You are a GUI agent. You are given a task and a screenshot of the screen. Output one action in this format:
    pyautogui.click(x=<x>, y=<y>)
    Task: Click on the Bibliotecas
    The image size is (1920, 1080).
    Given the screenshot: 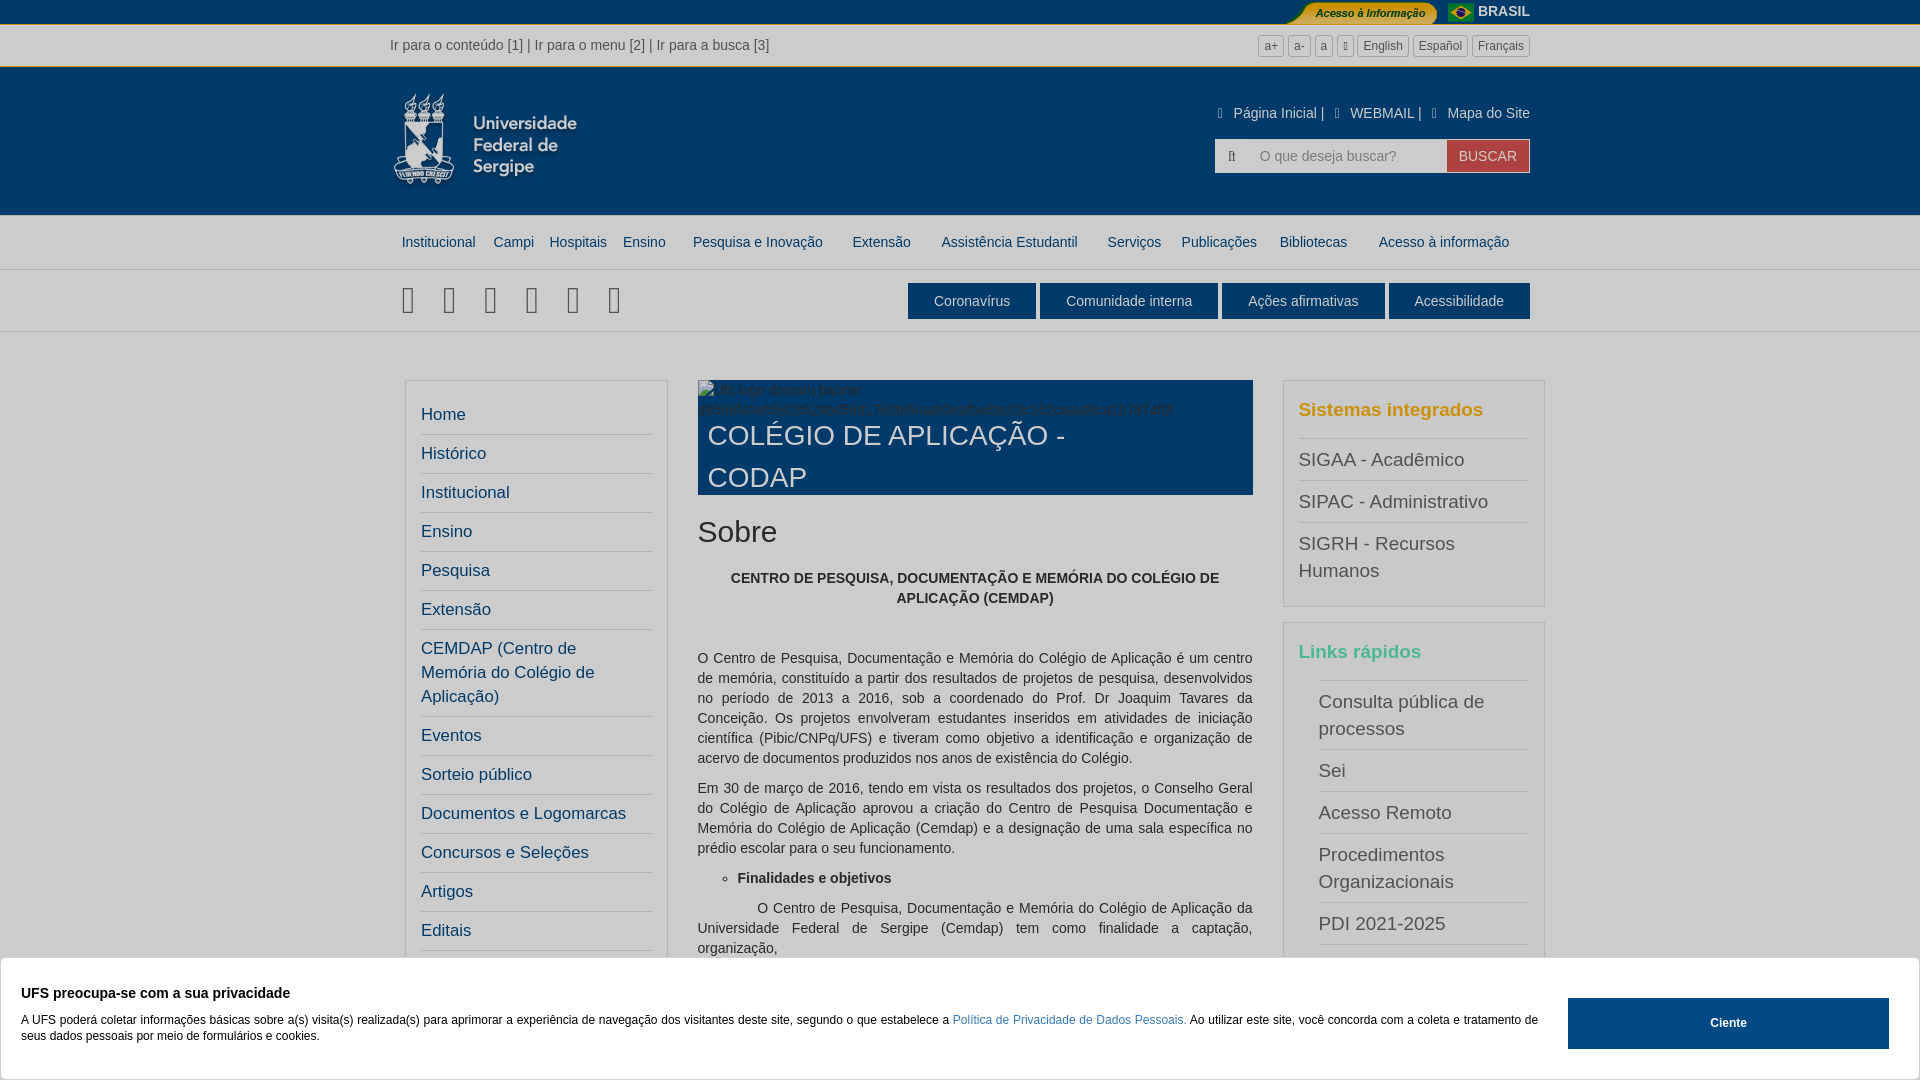 What is the action you would take?
    pyautogui.click(x=1314, y=242)
    